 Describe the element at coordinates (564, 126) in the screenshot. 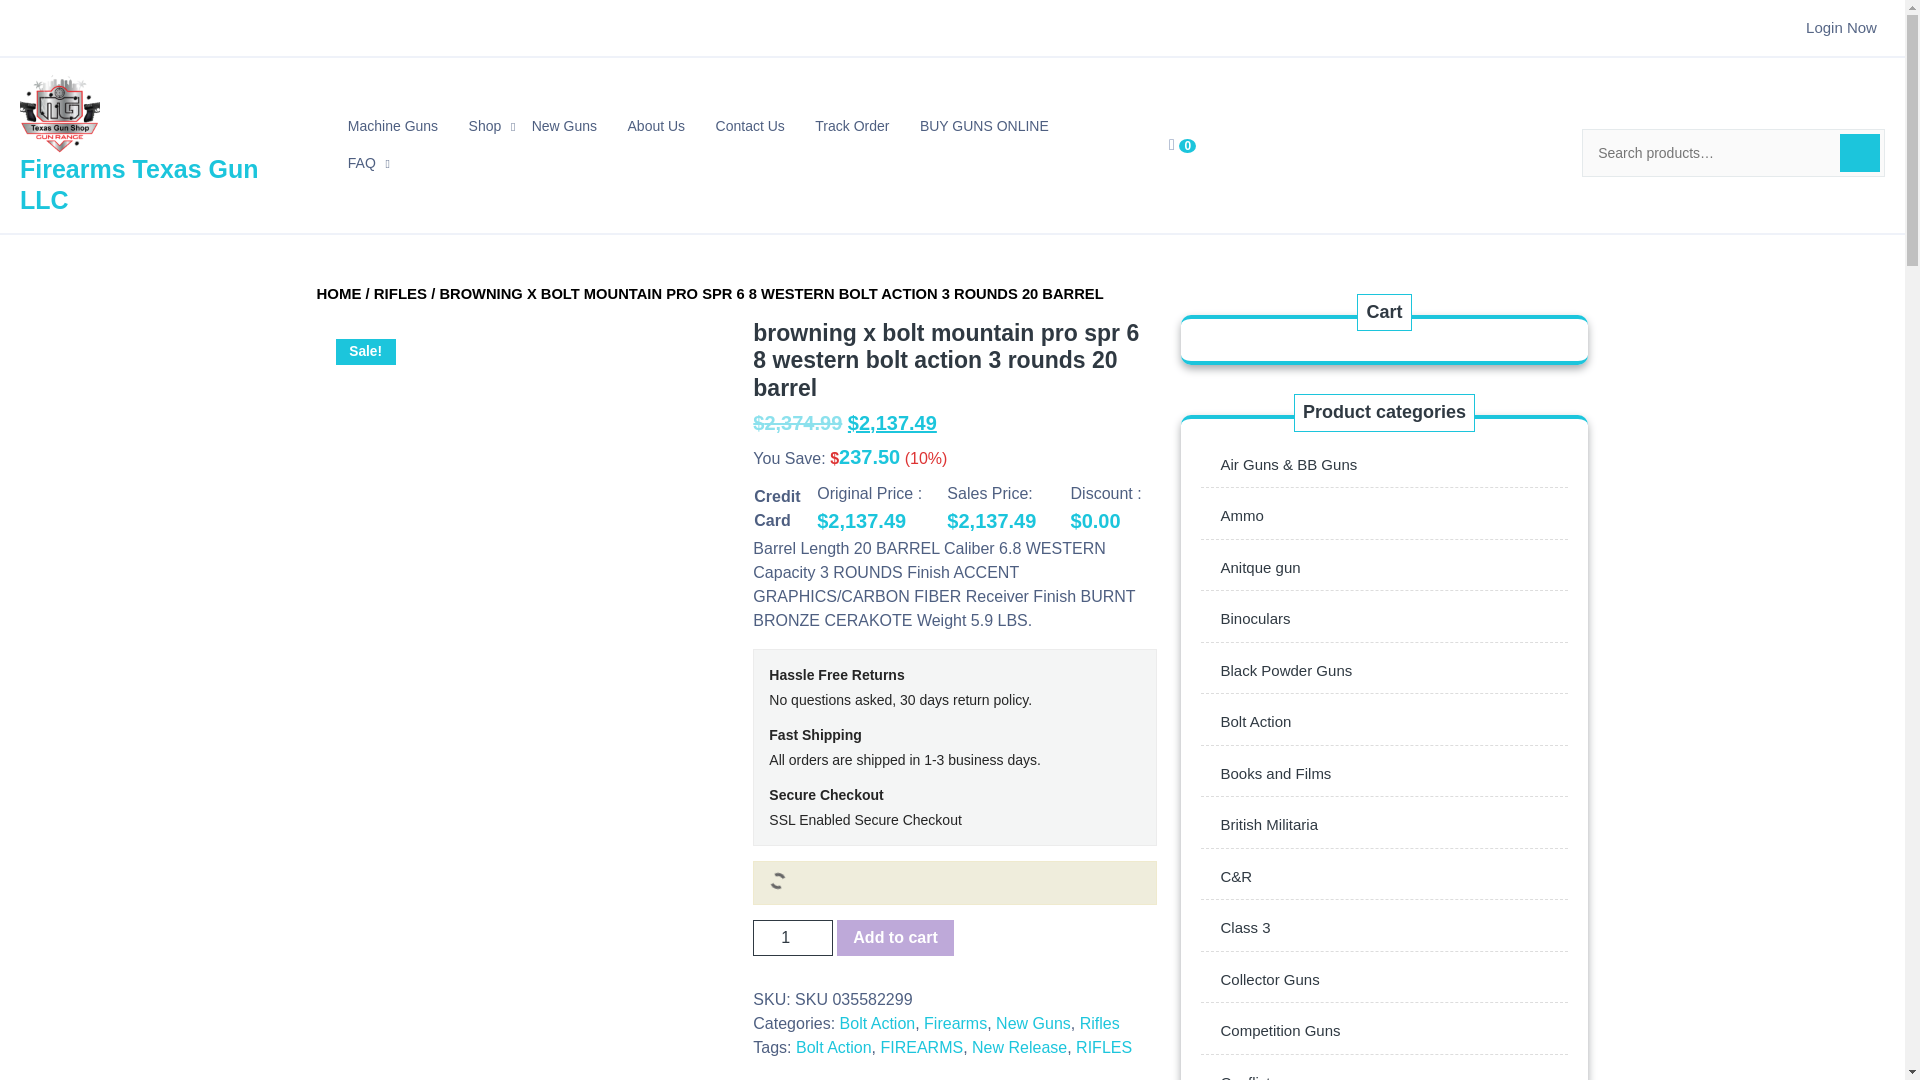

I see `New Guns` at that location.